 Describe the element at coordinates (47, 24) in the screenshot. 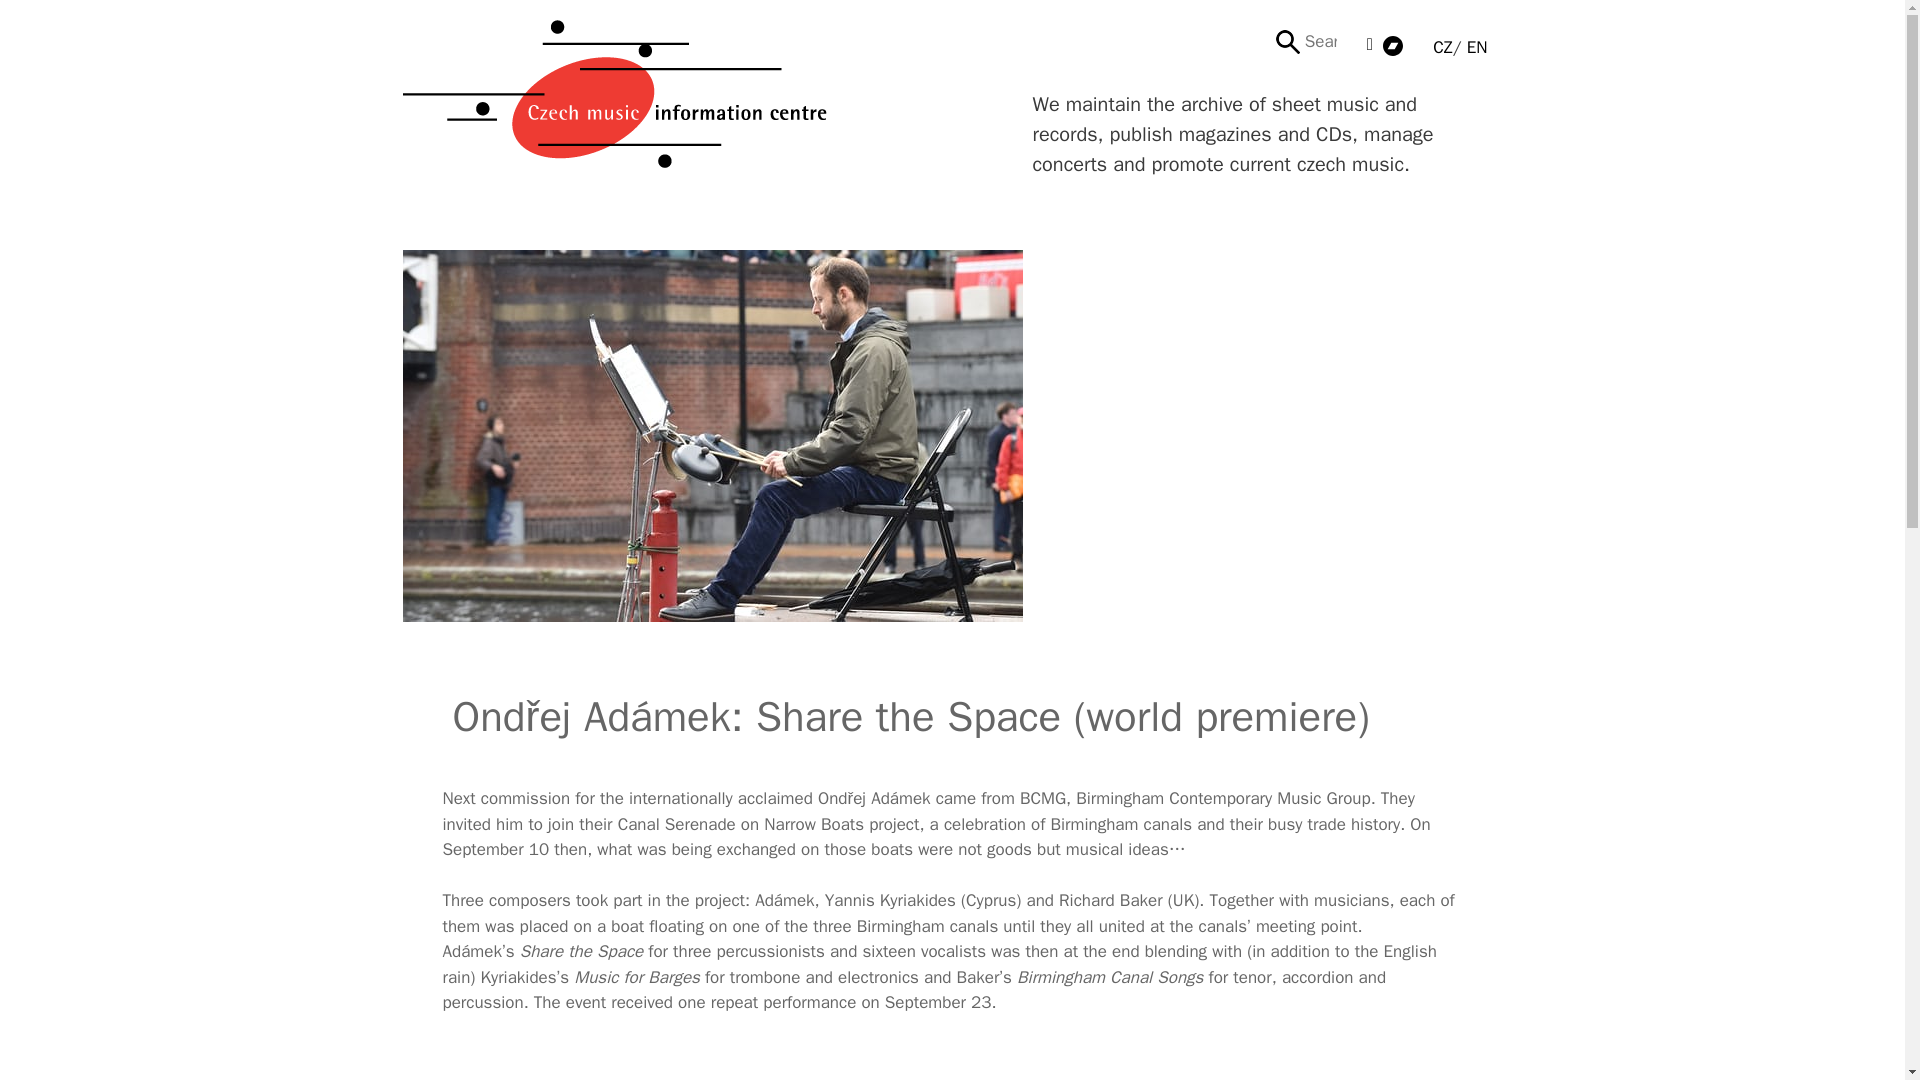

I see `Search` at that location.